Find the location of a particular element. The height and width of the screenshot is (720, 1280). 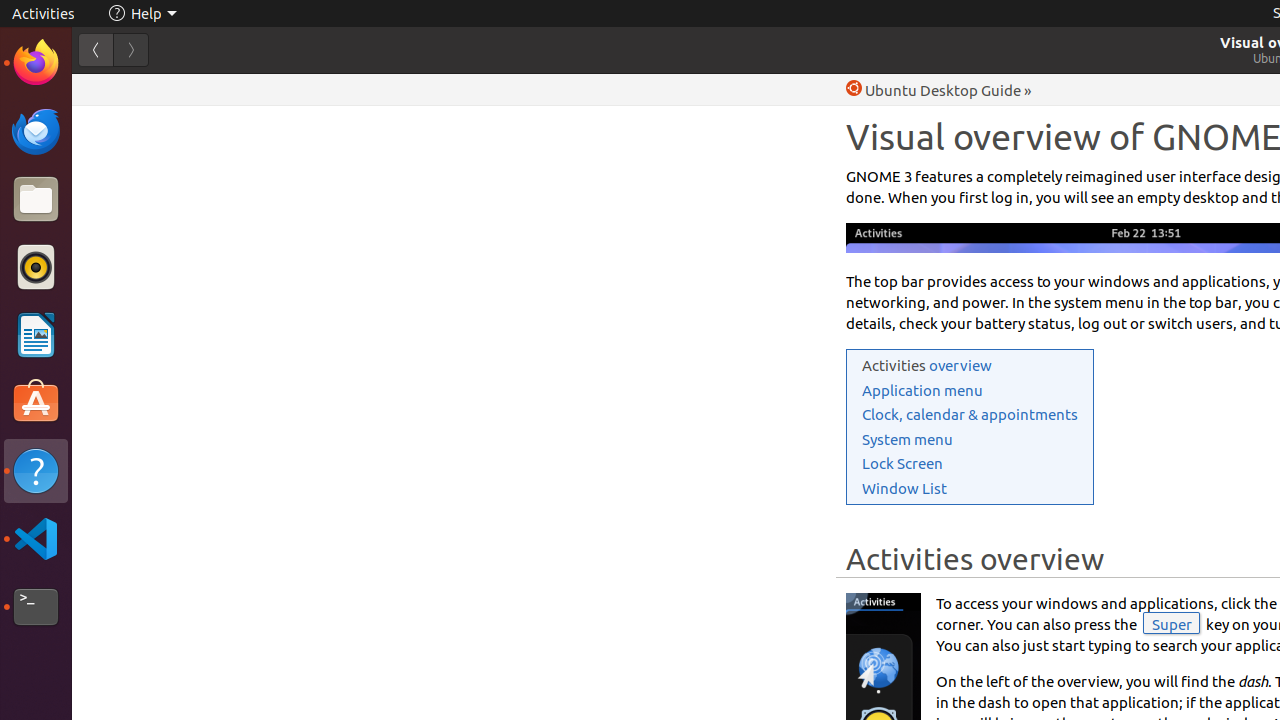

Firefox Web Browser is located at coordinates (36, 63).